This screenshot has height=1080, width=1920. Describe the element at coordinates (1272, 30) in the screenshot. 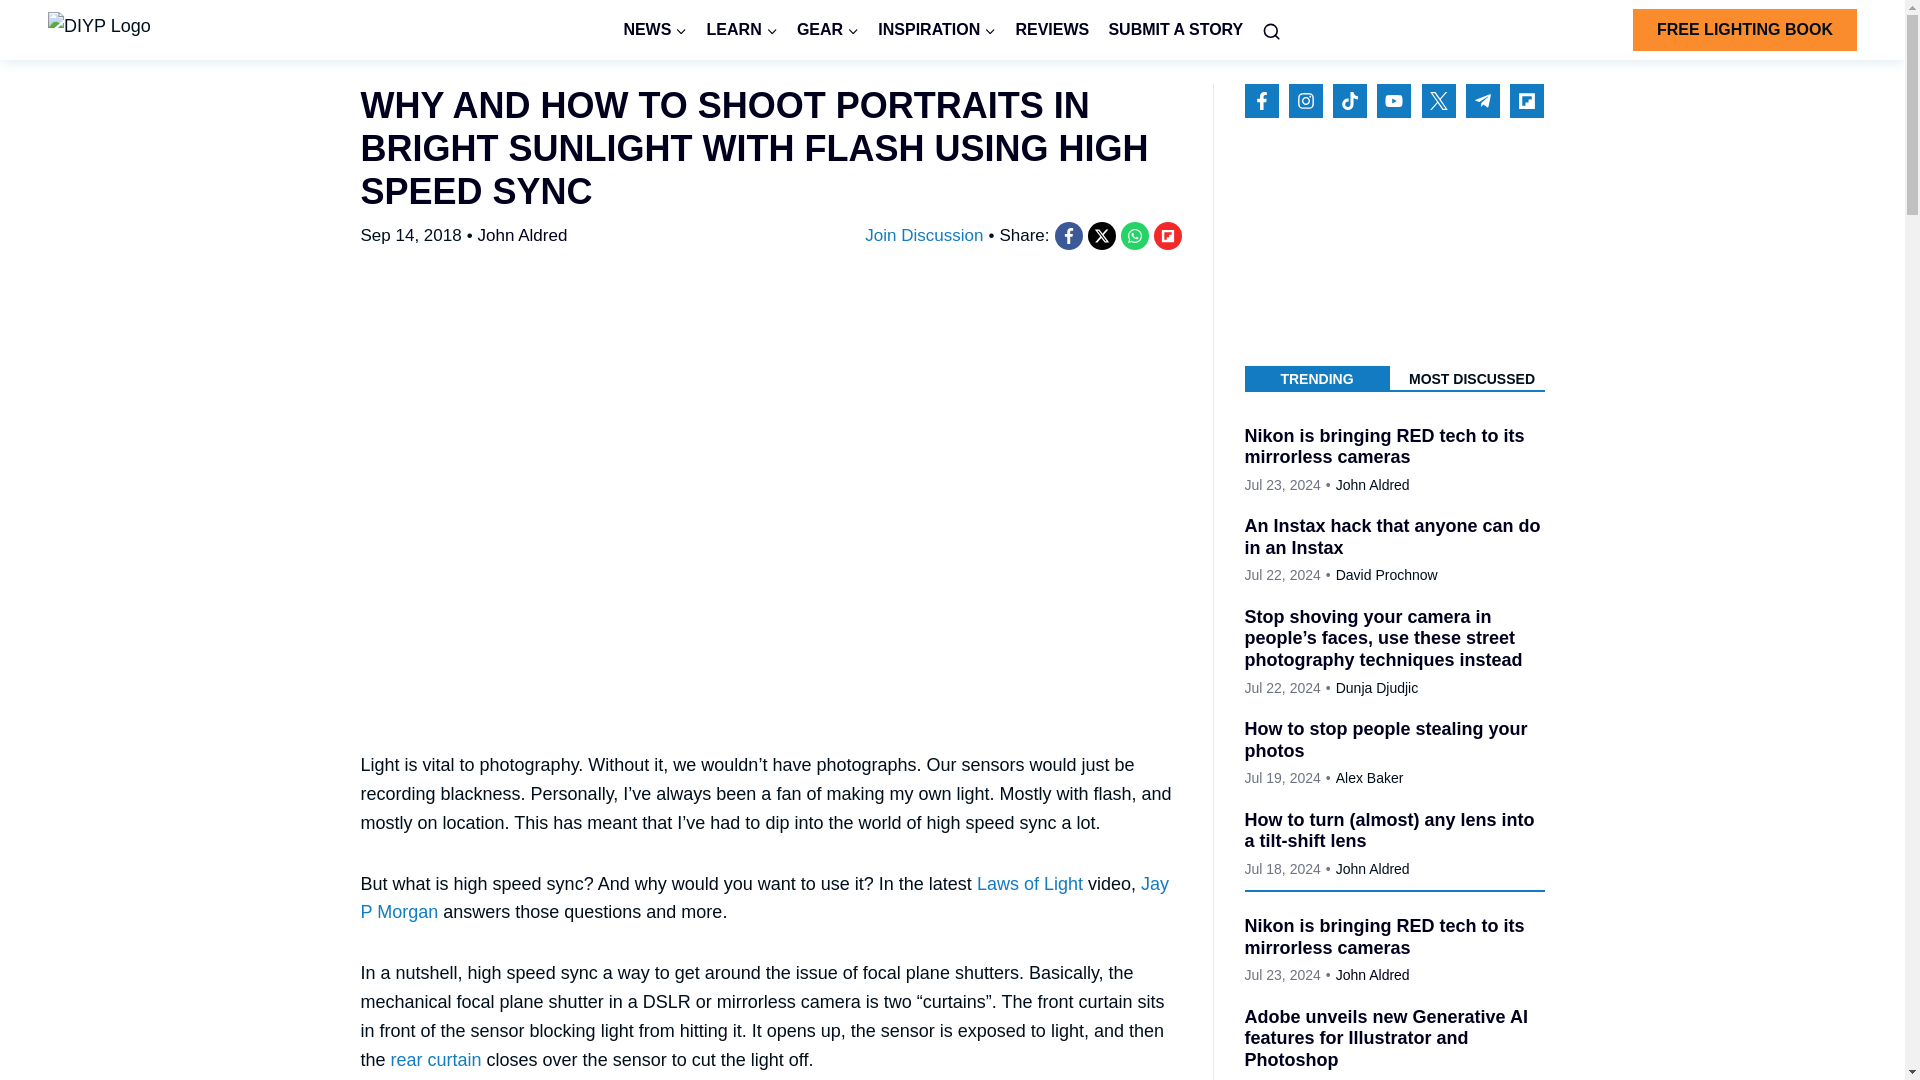

I see `Search articles` at that location.